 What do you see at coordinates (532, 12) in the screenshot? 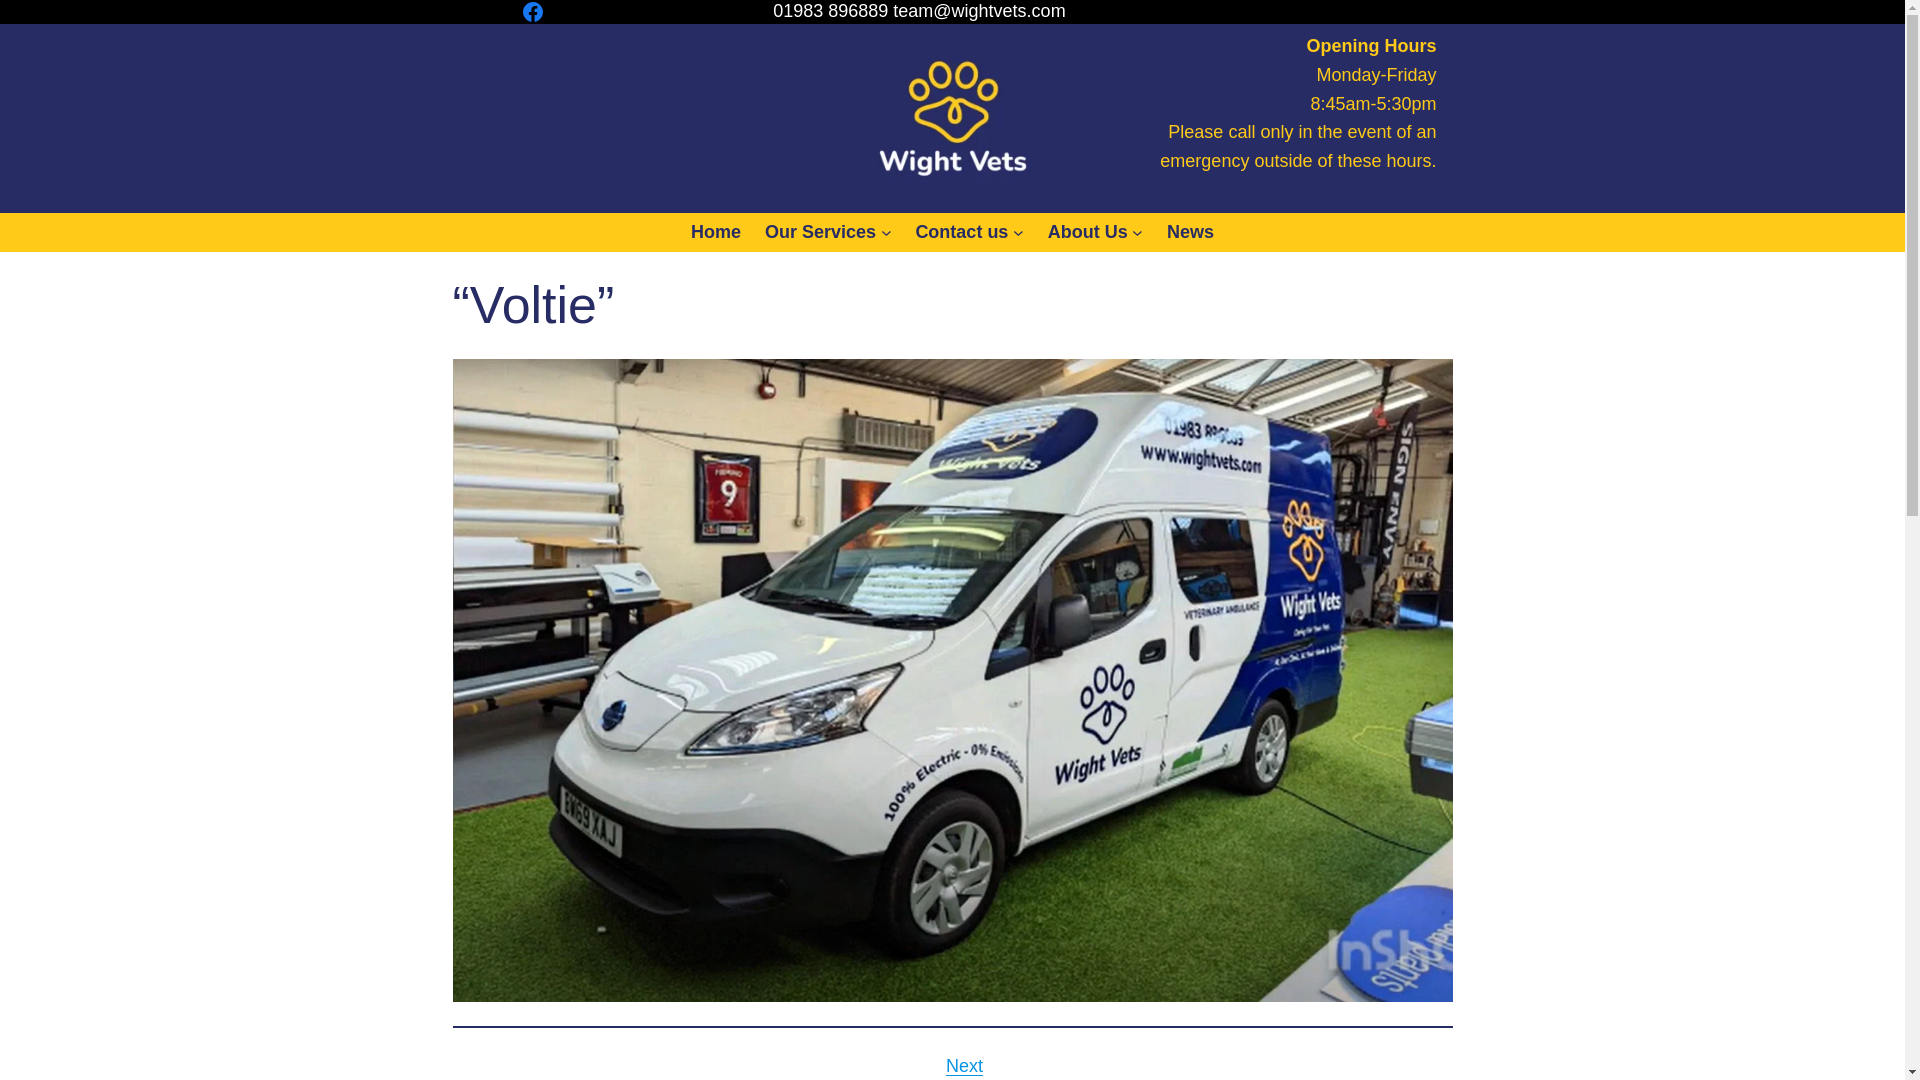
I see `Facebook` at bounding box center [532, 12].